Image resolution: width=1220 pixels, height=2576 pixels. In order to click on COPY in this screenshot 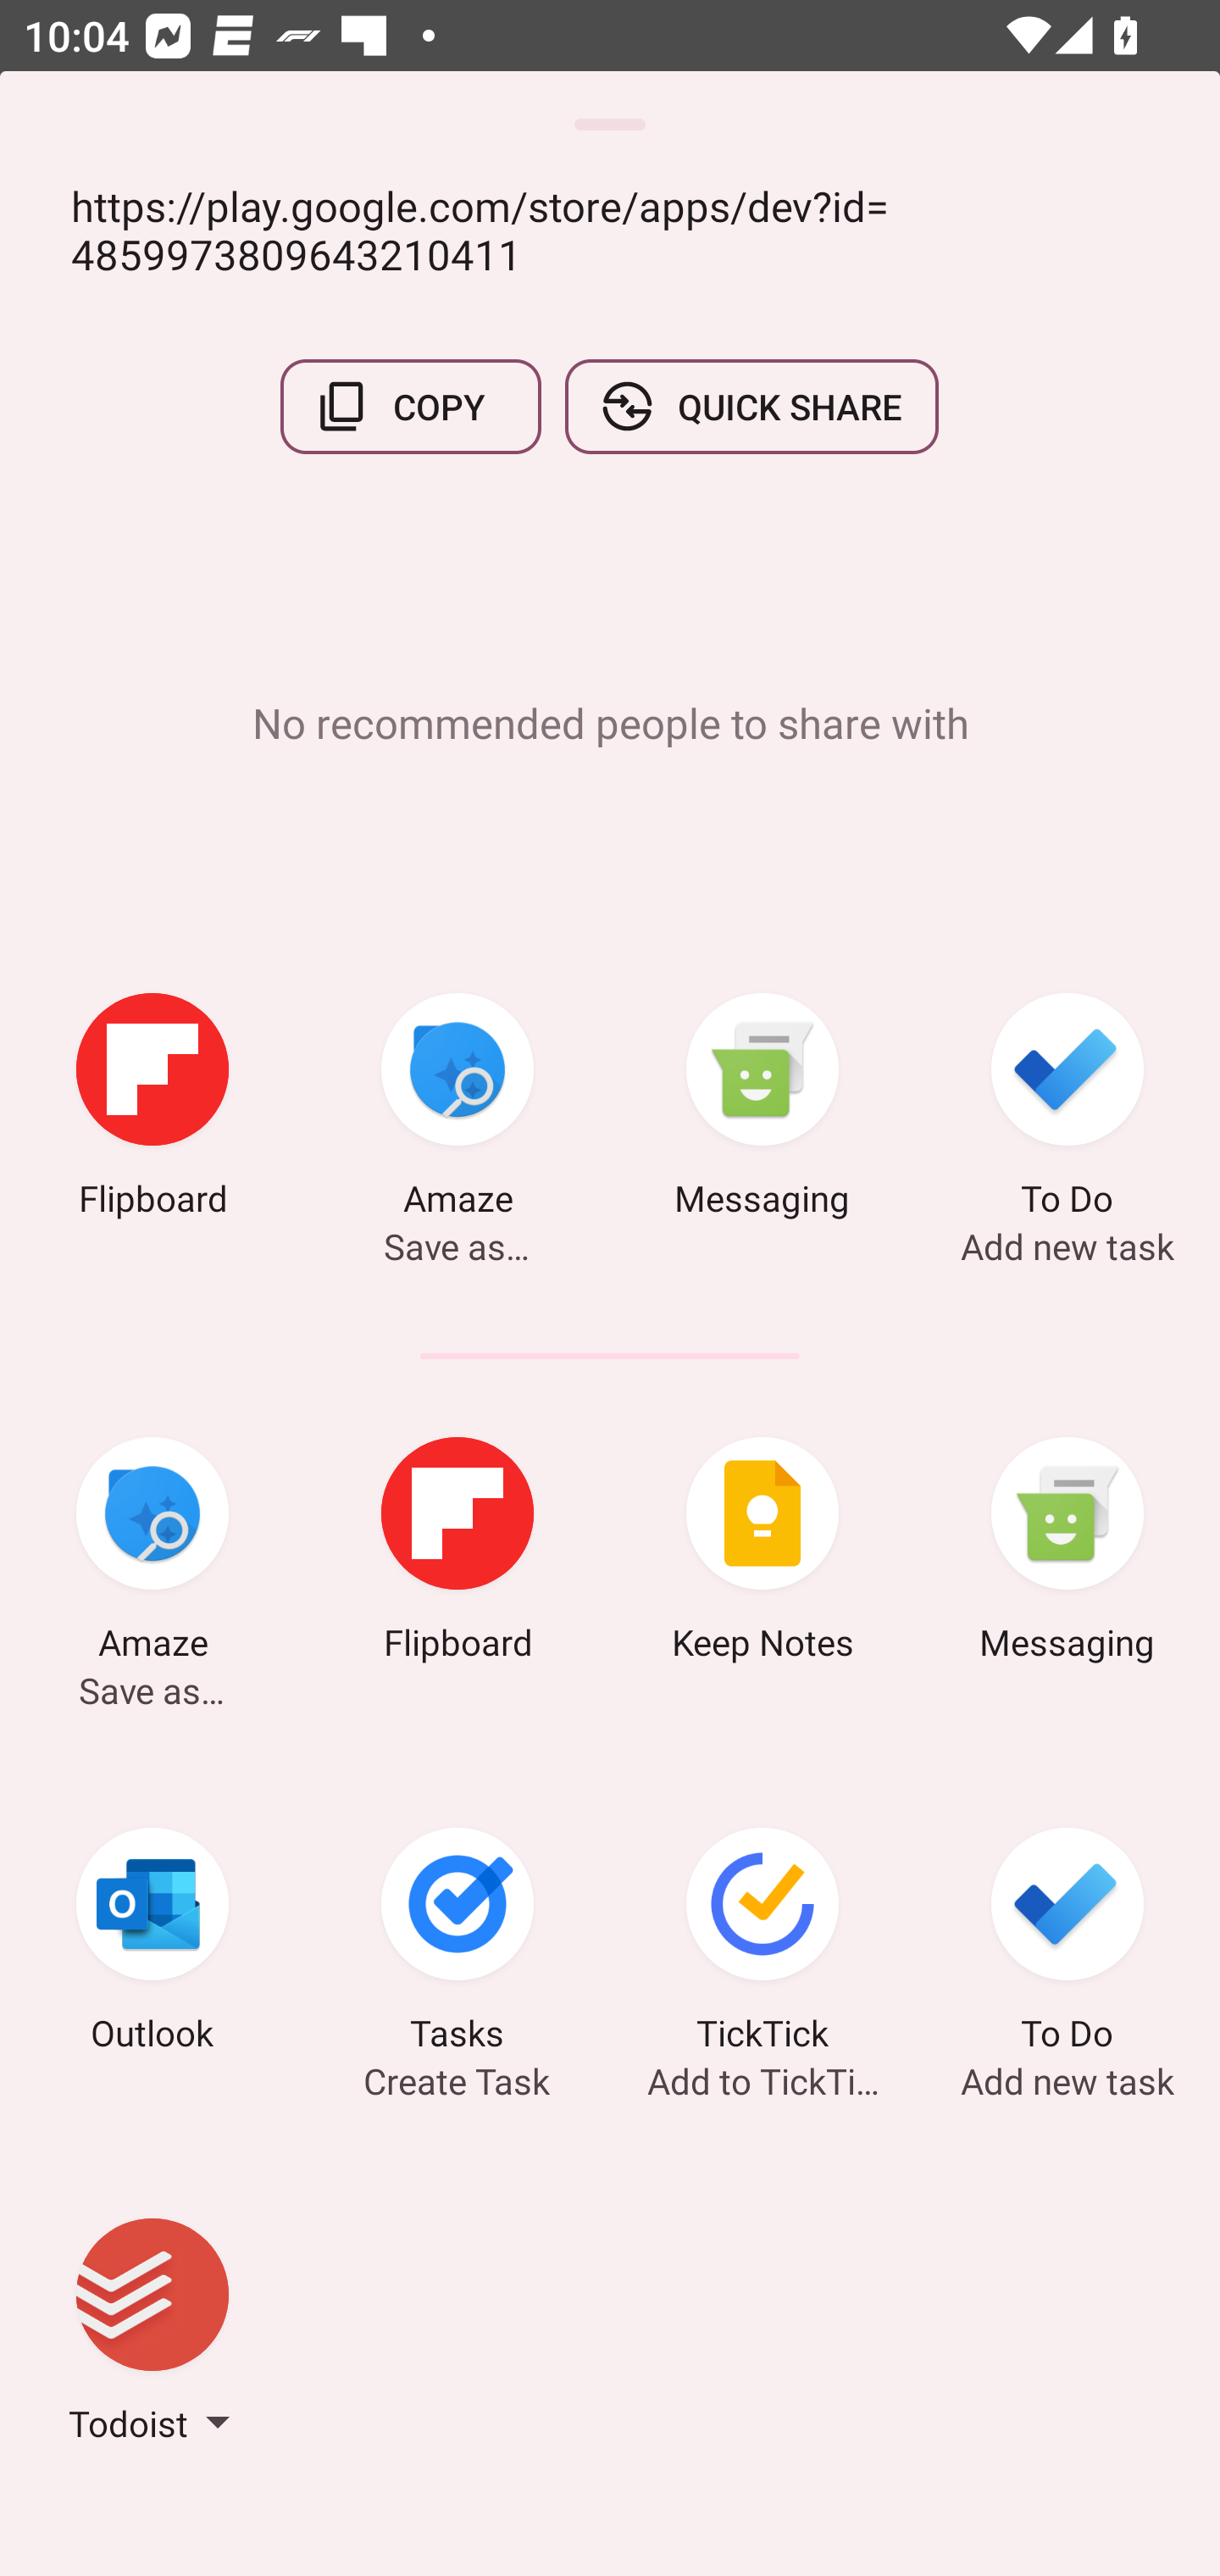, I will do `click(411, 407)`.